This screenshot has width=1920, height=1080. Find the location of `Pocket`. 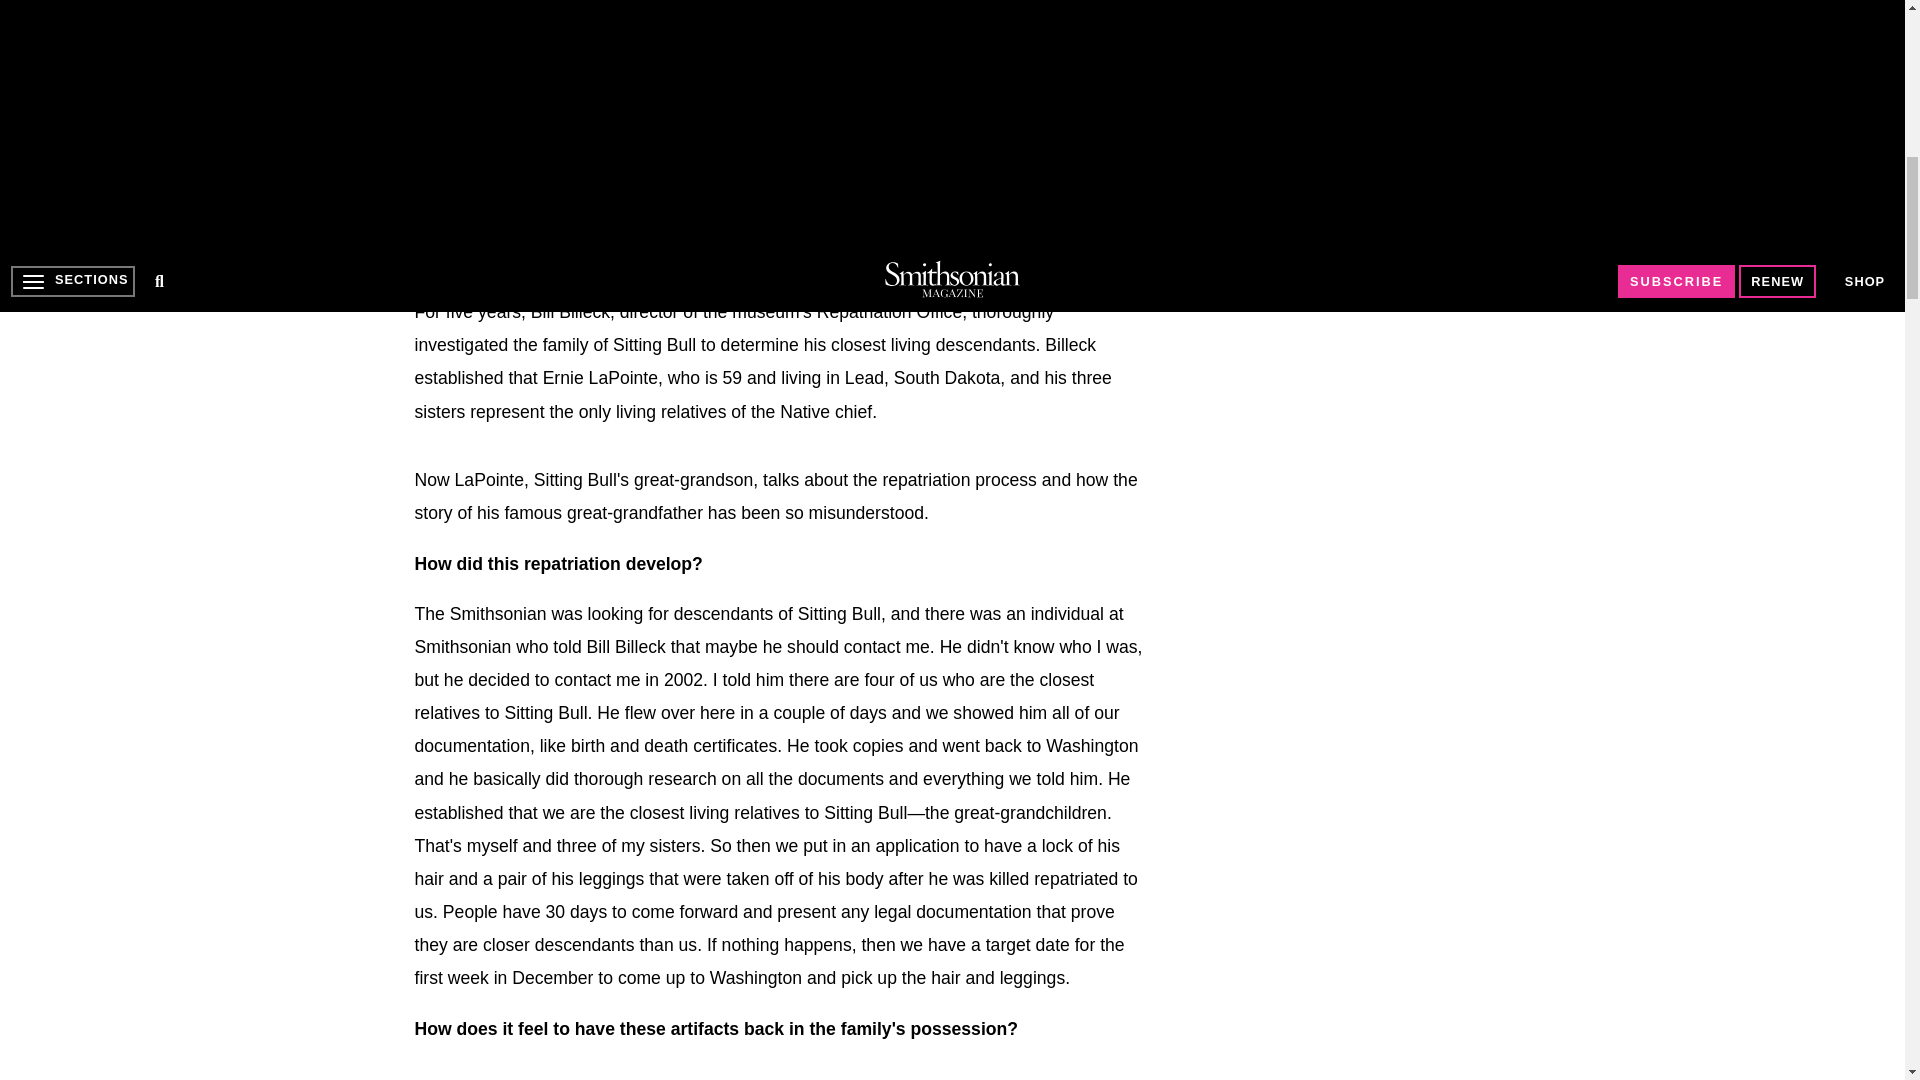

Pocket is located at coordinates (634, 10).